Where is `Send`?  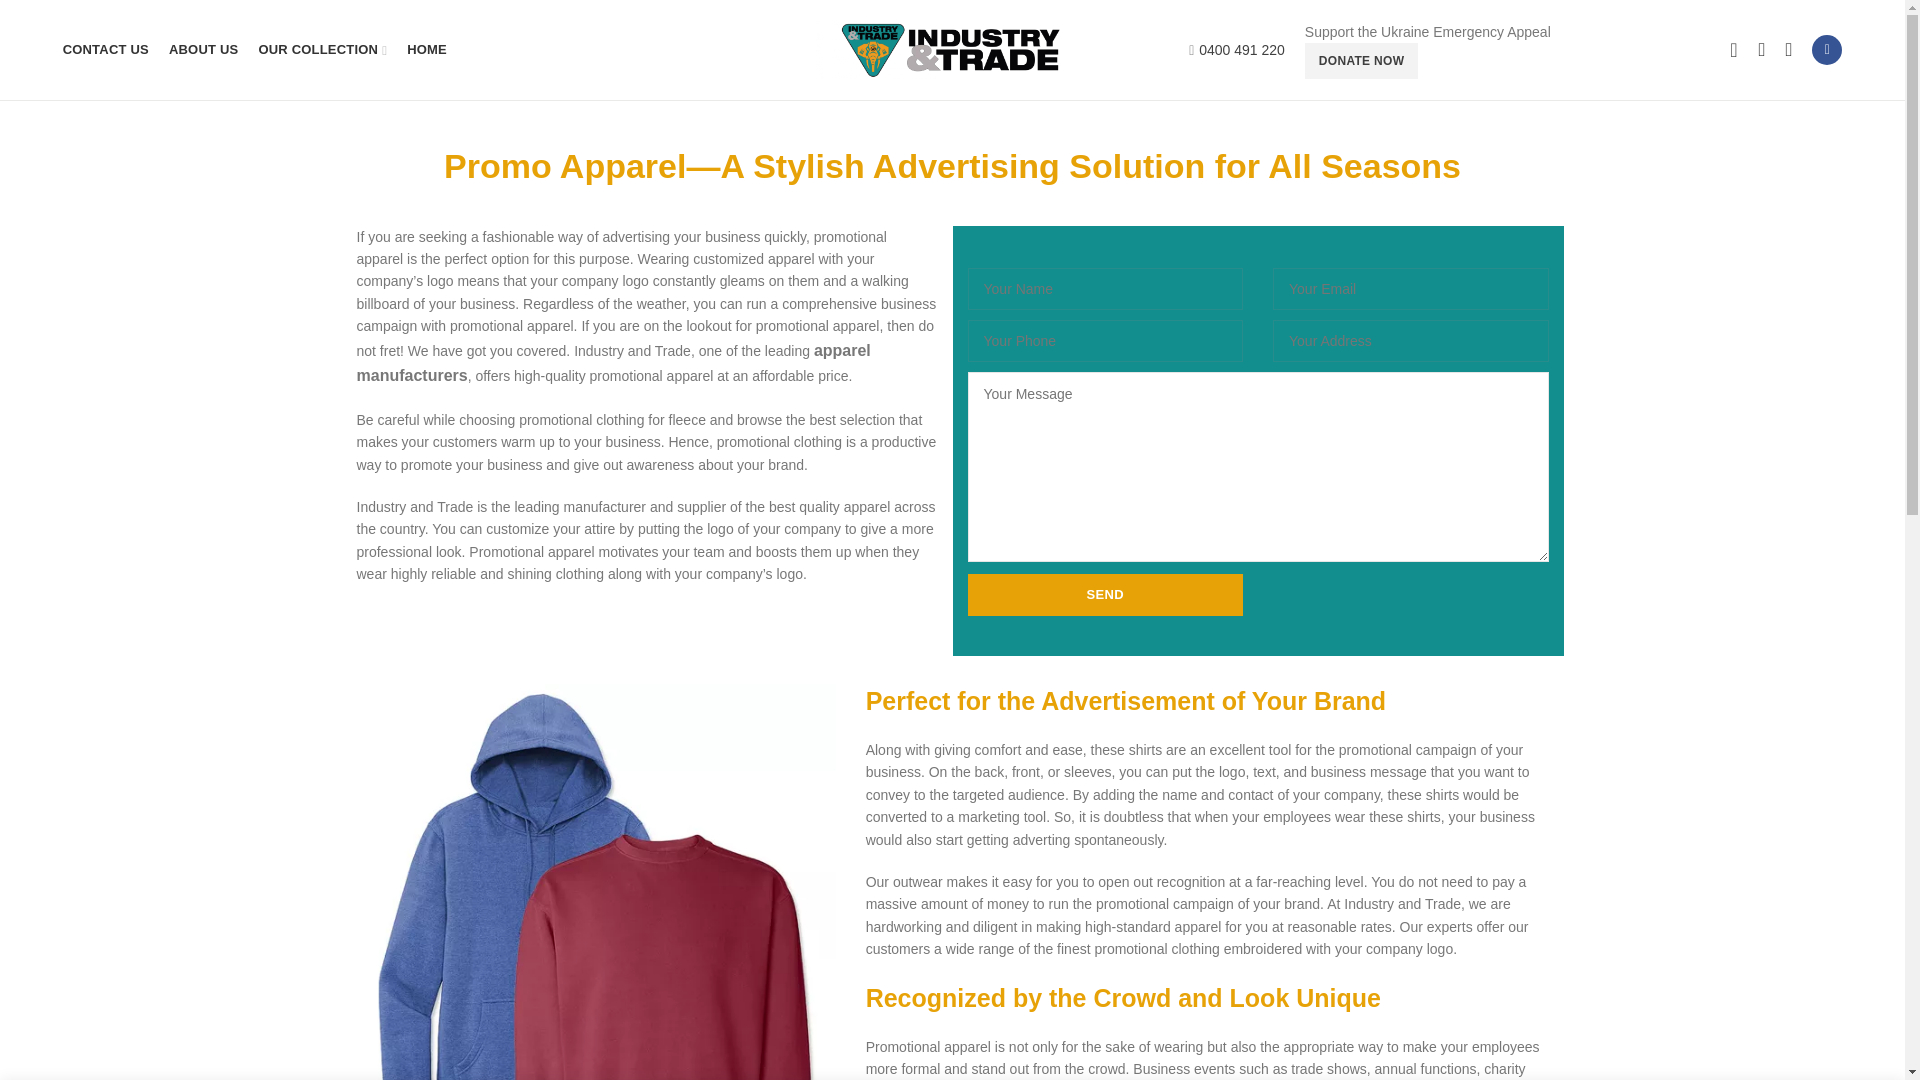
Send is located at coordinates (1106, 594).